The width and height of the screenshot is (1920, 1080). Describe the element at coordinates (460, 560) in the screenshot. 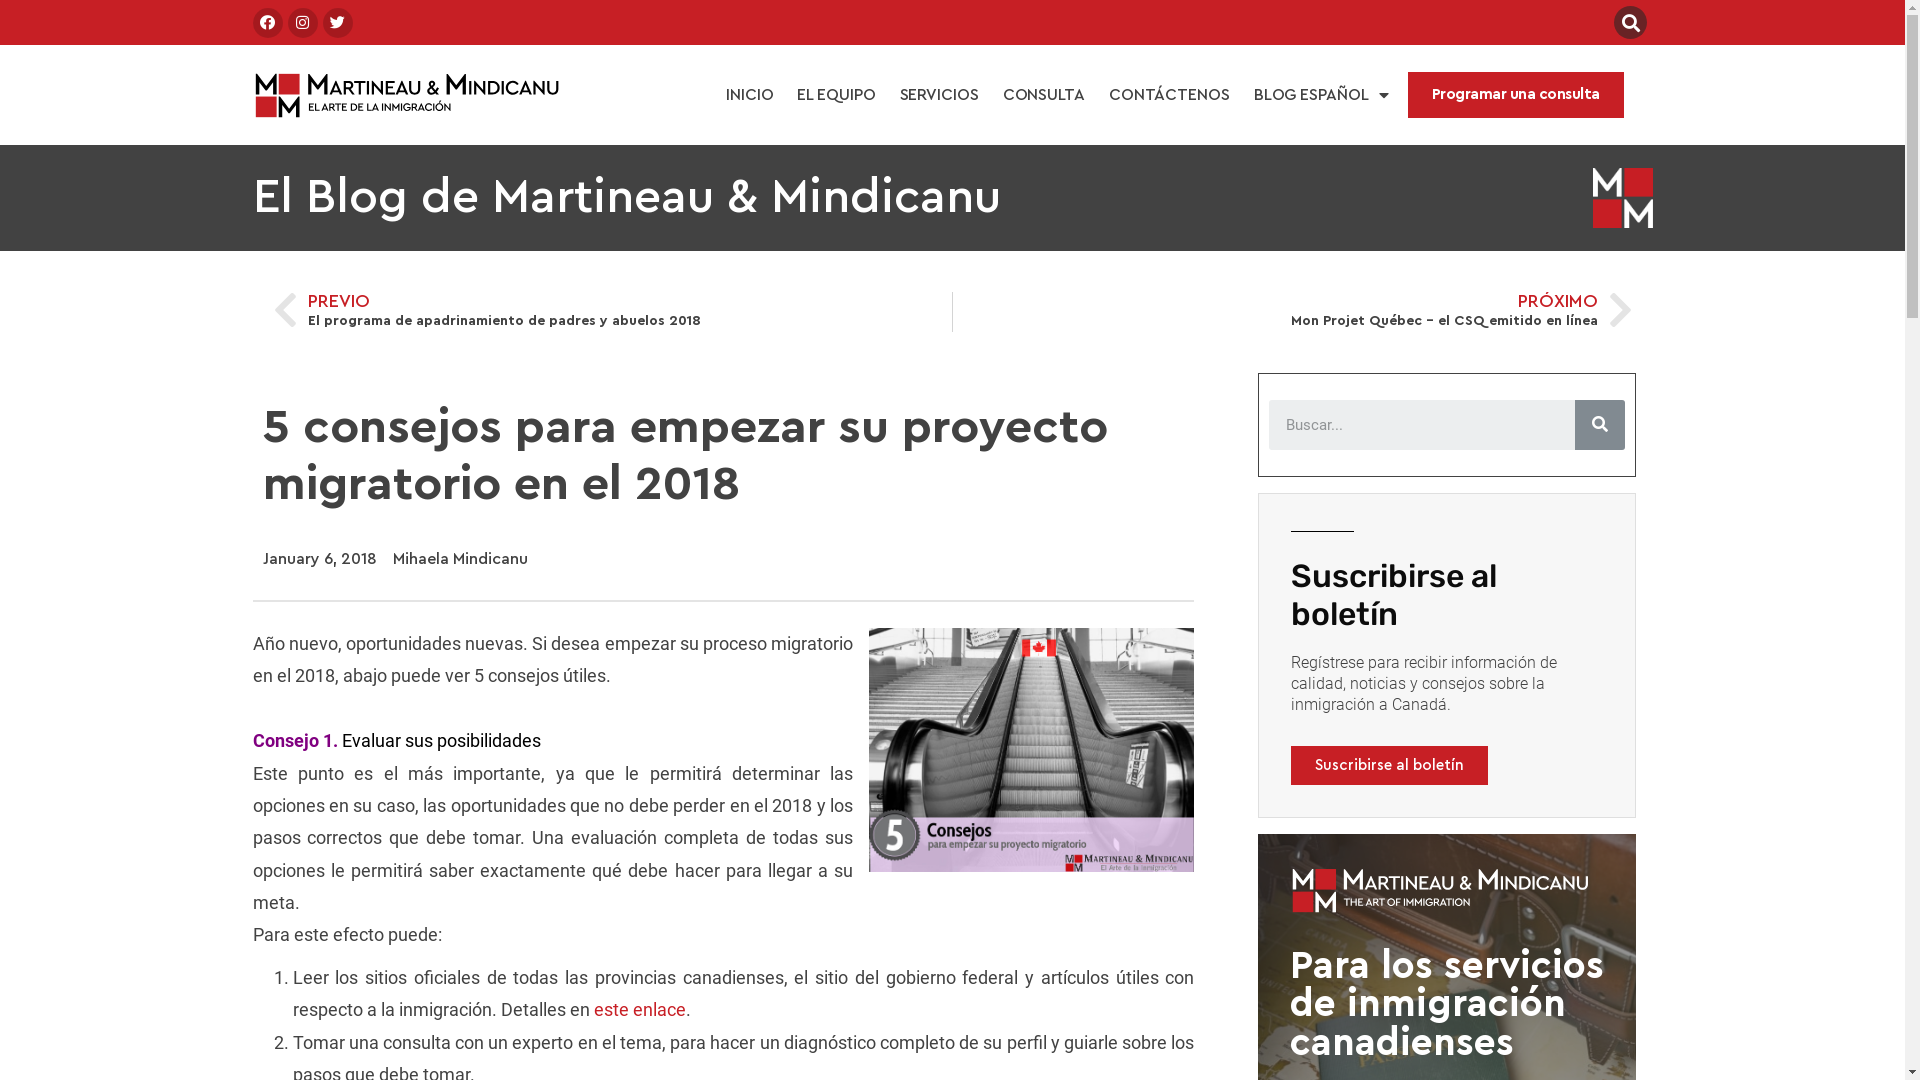

I see `Mihaela Mindicanu` at that location.